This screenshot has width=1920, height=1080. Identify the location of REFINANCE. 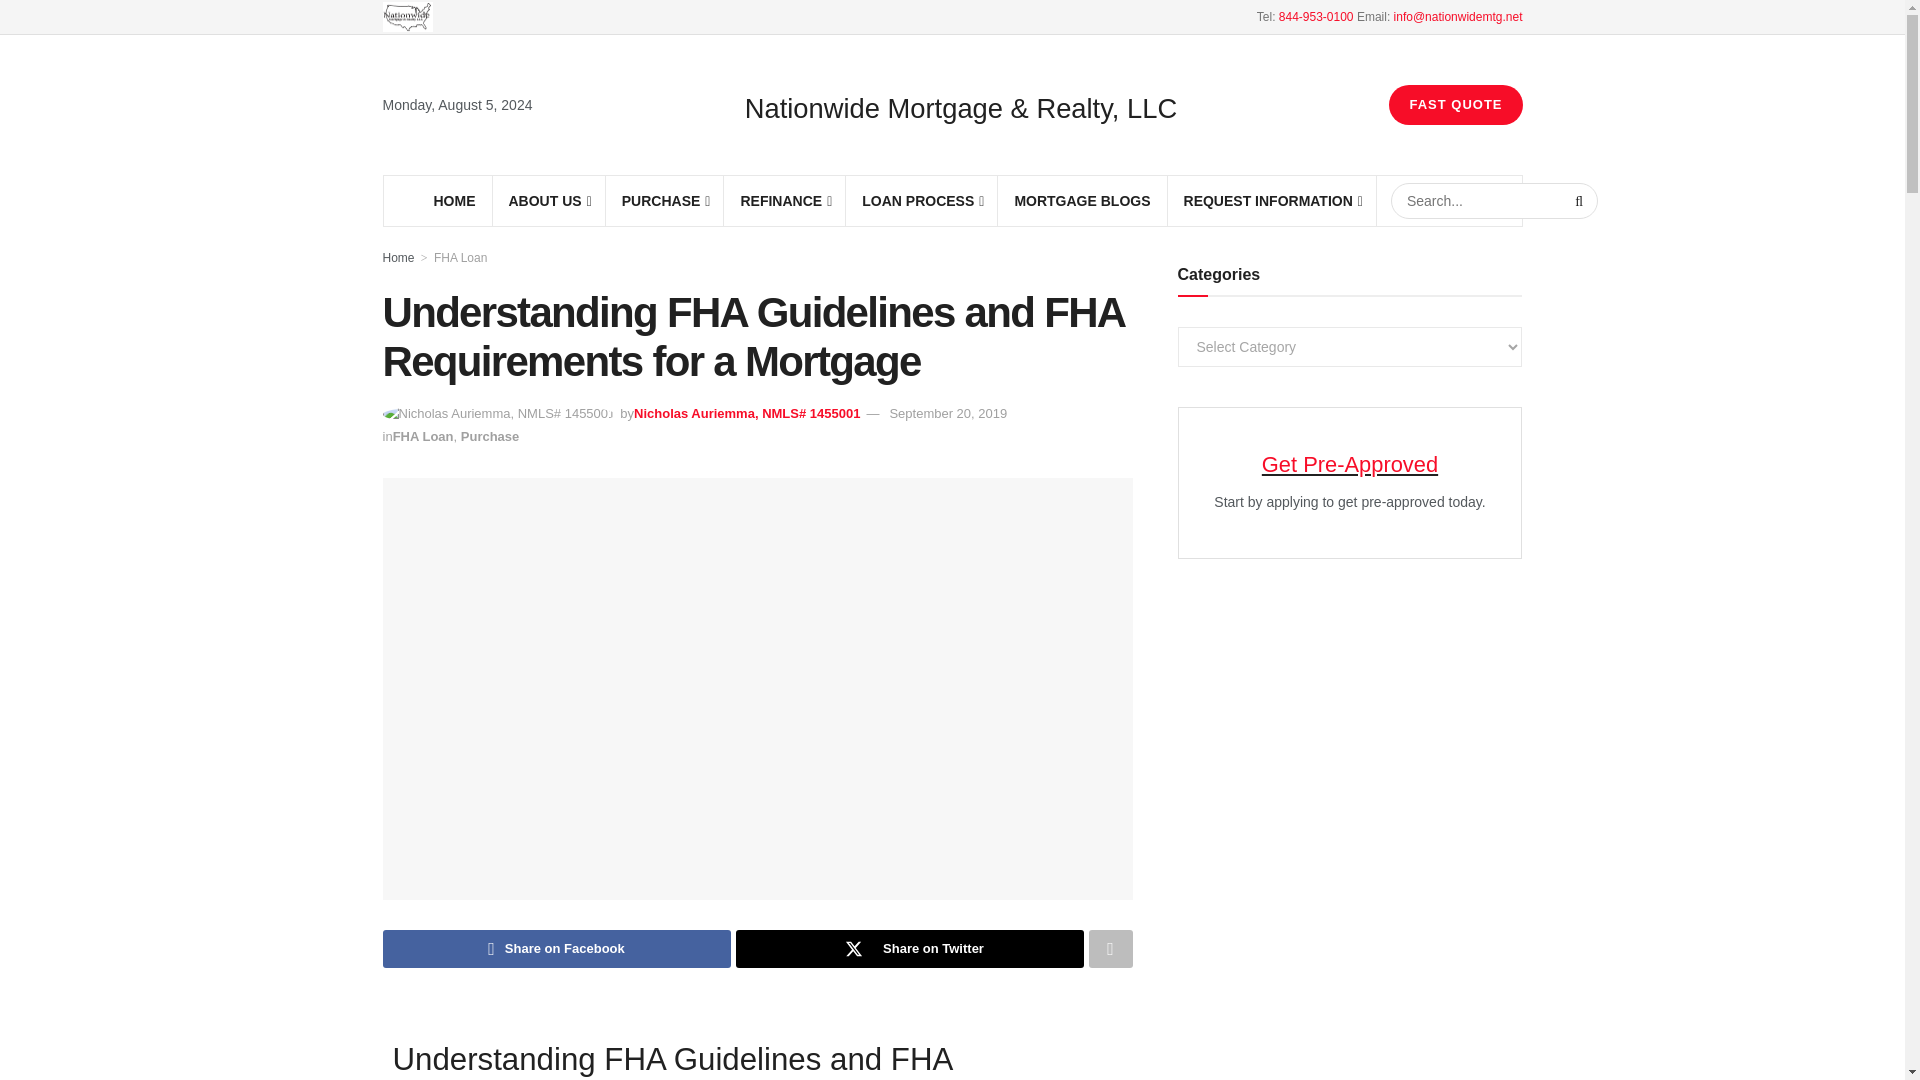
(784, 200).